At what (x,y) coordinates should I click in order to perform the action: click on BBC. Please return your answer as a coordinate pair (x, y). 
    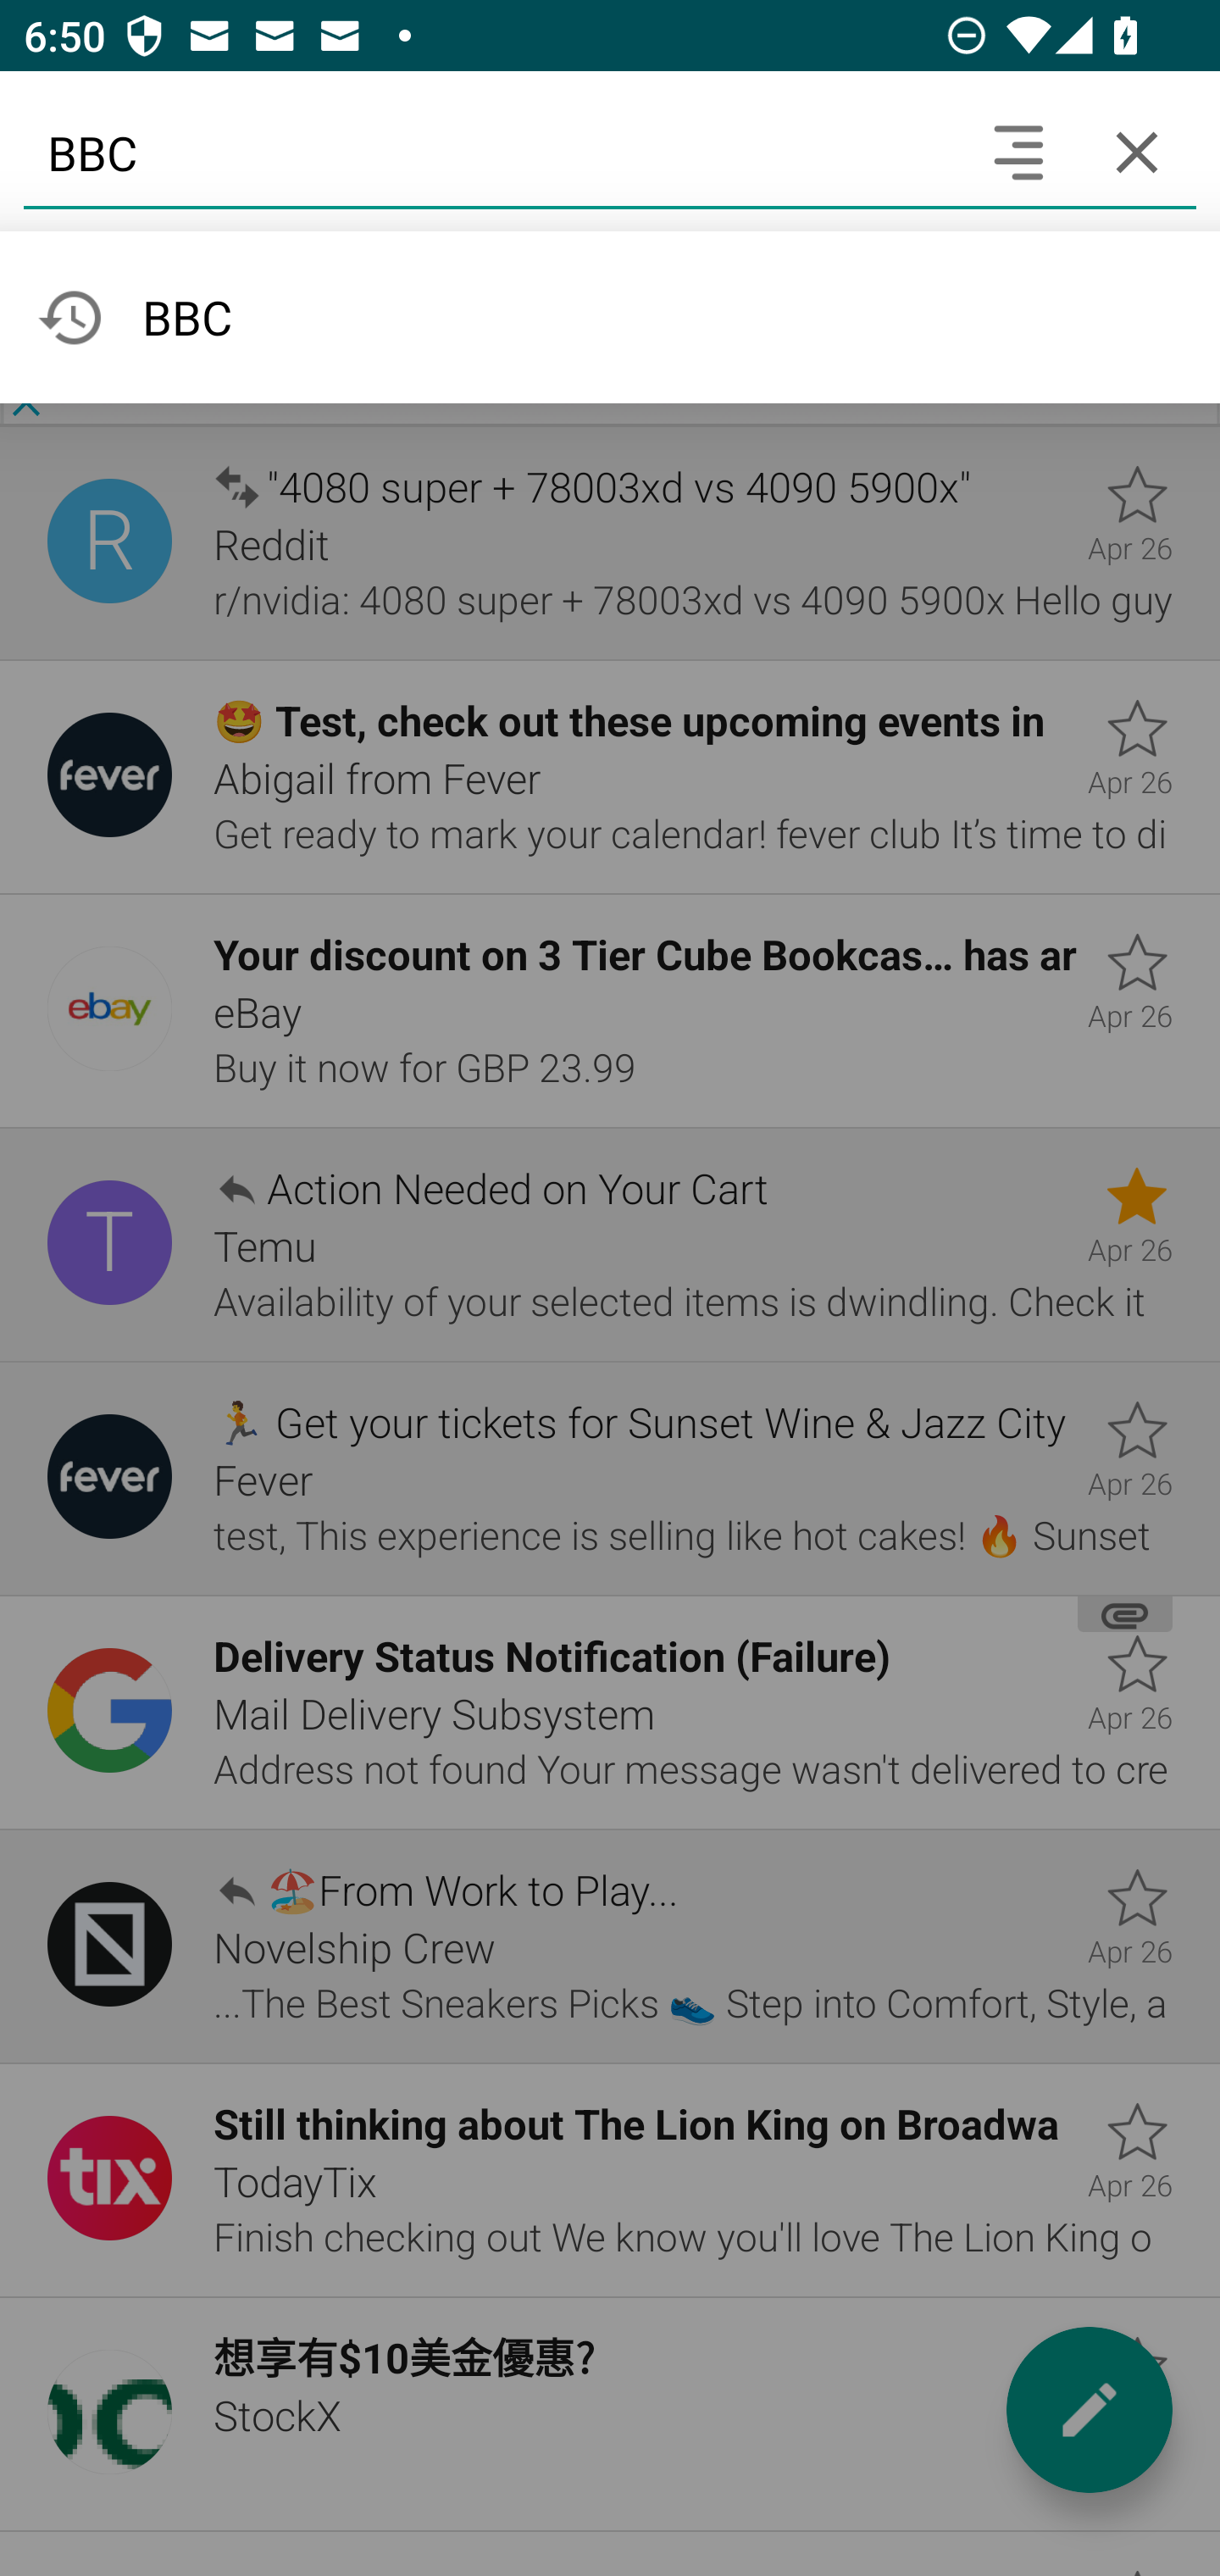
    Looking at the image, I should click on (491, 152).